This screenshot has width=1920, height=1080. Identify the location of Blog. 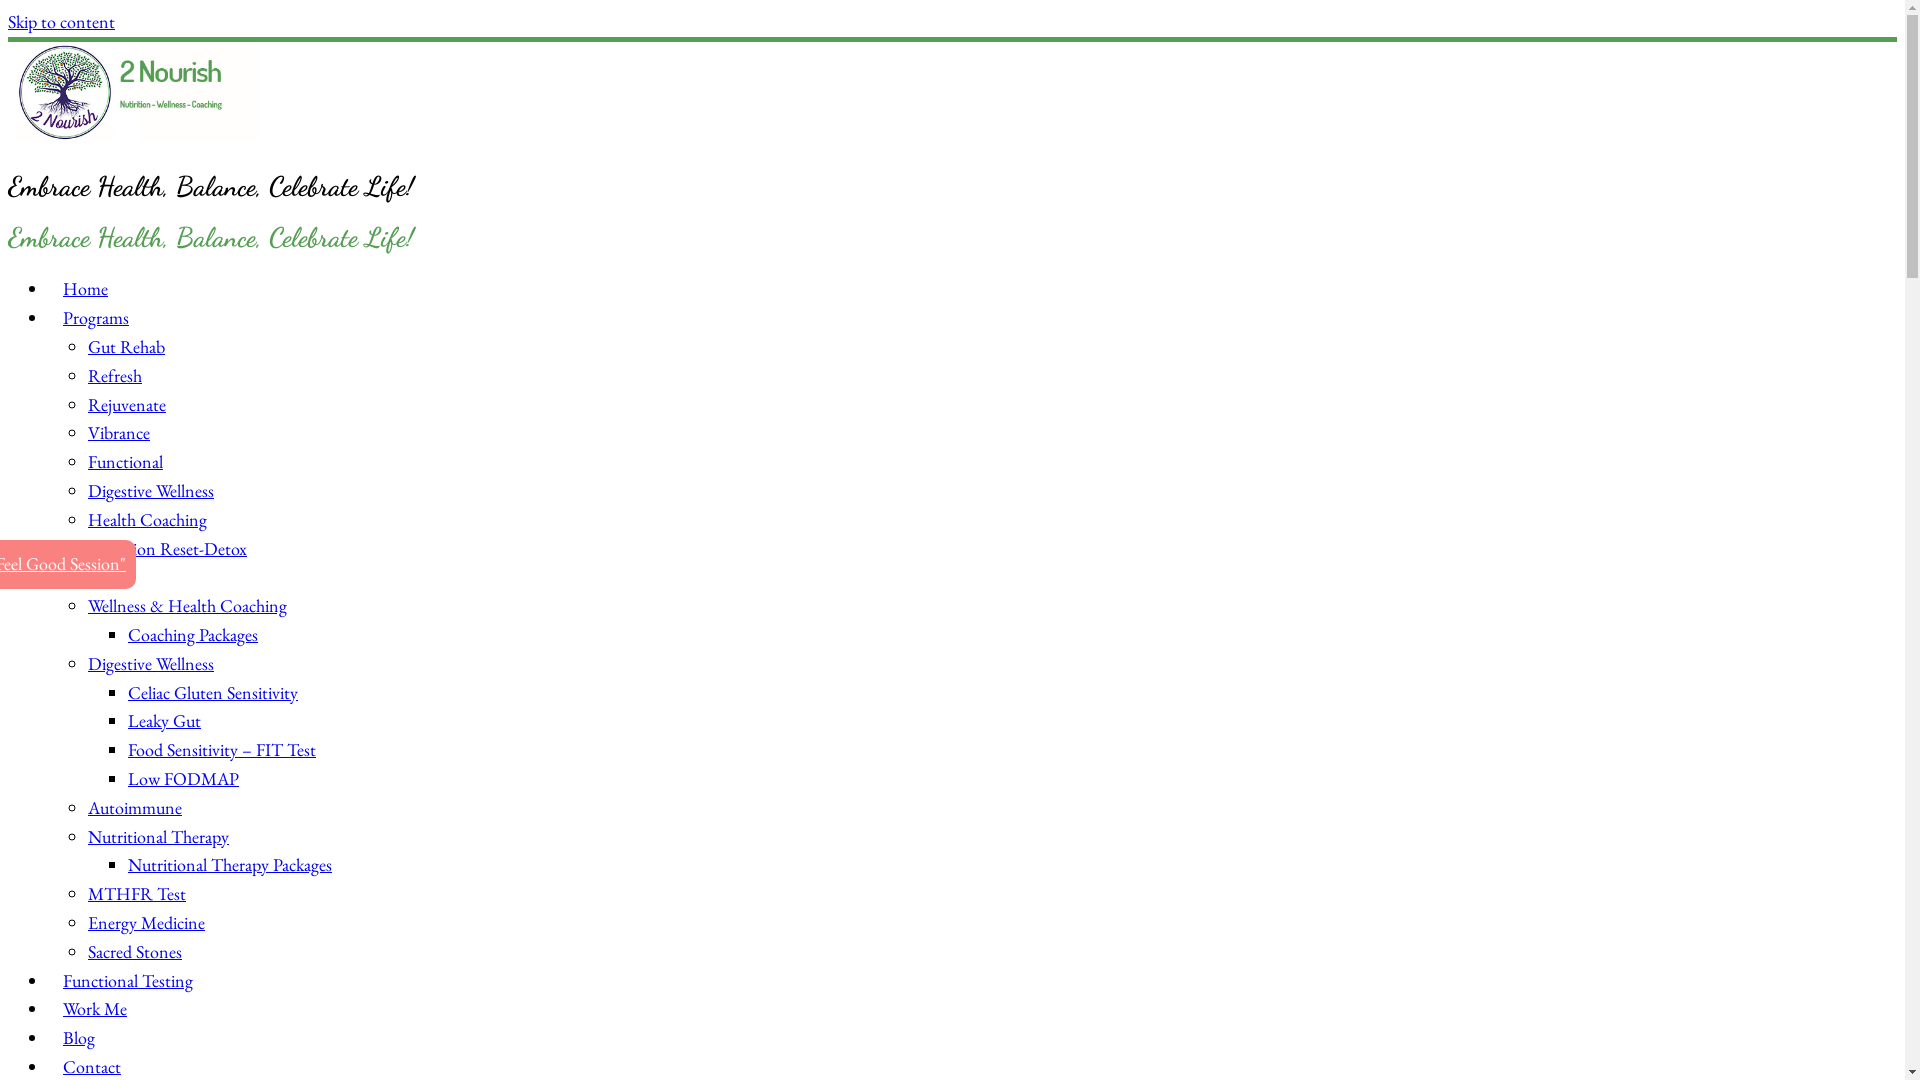
(79, 1038).